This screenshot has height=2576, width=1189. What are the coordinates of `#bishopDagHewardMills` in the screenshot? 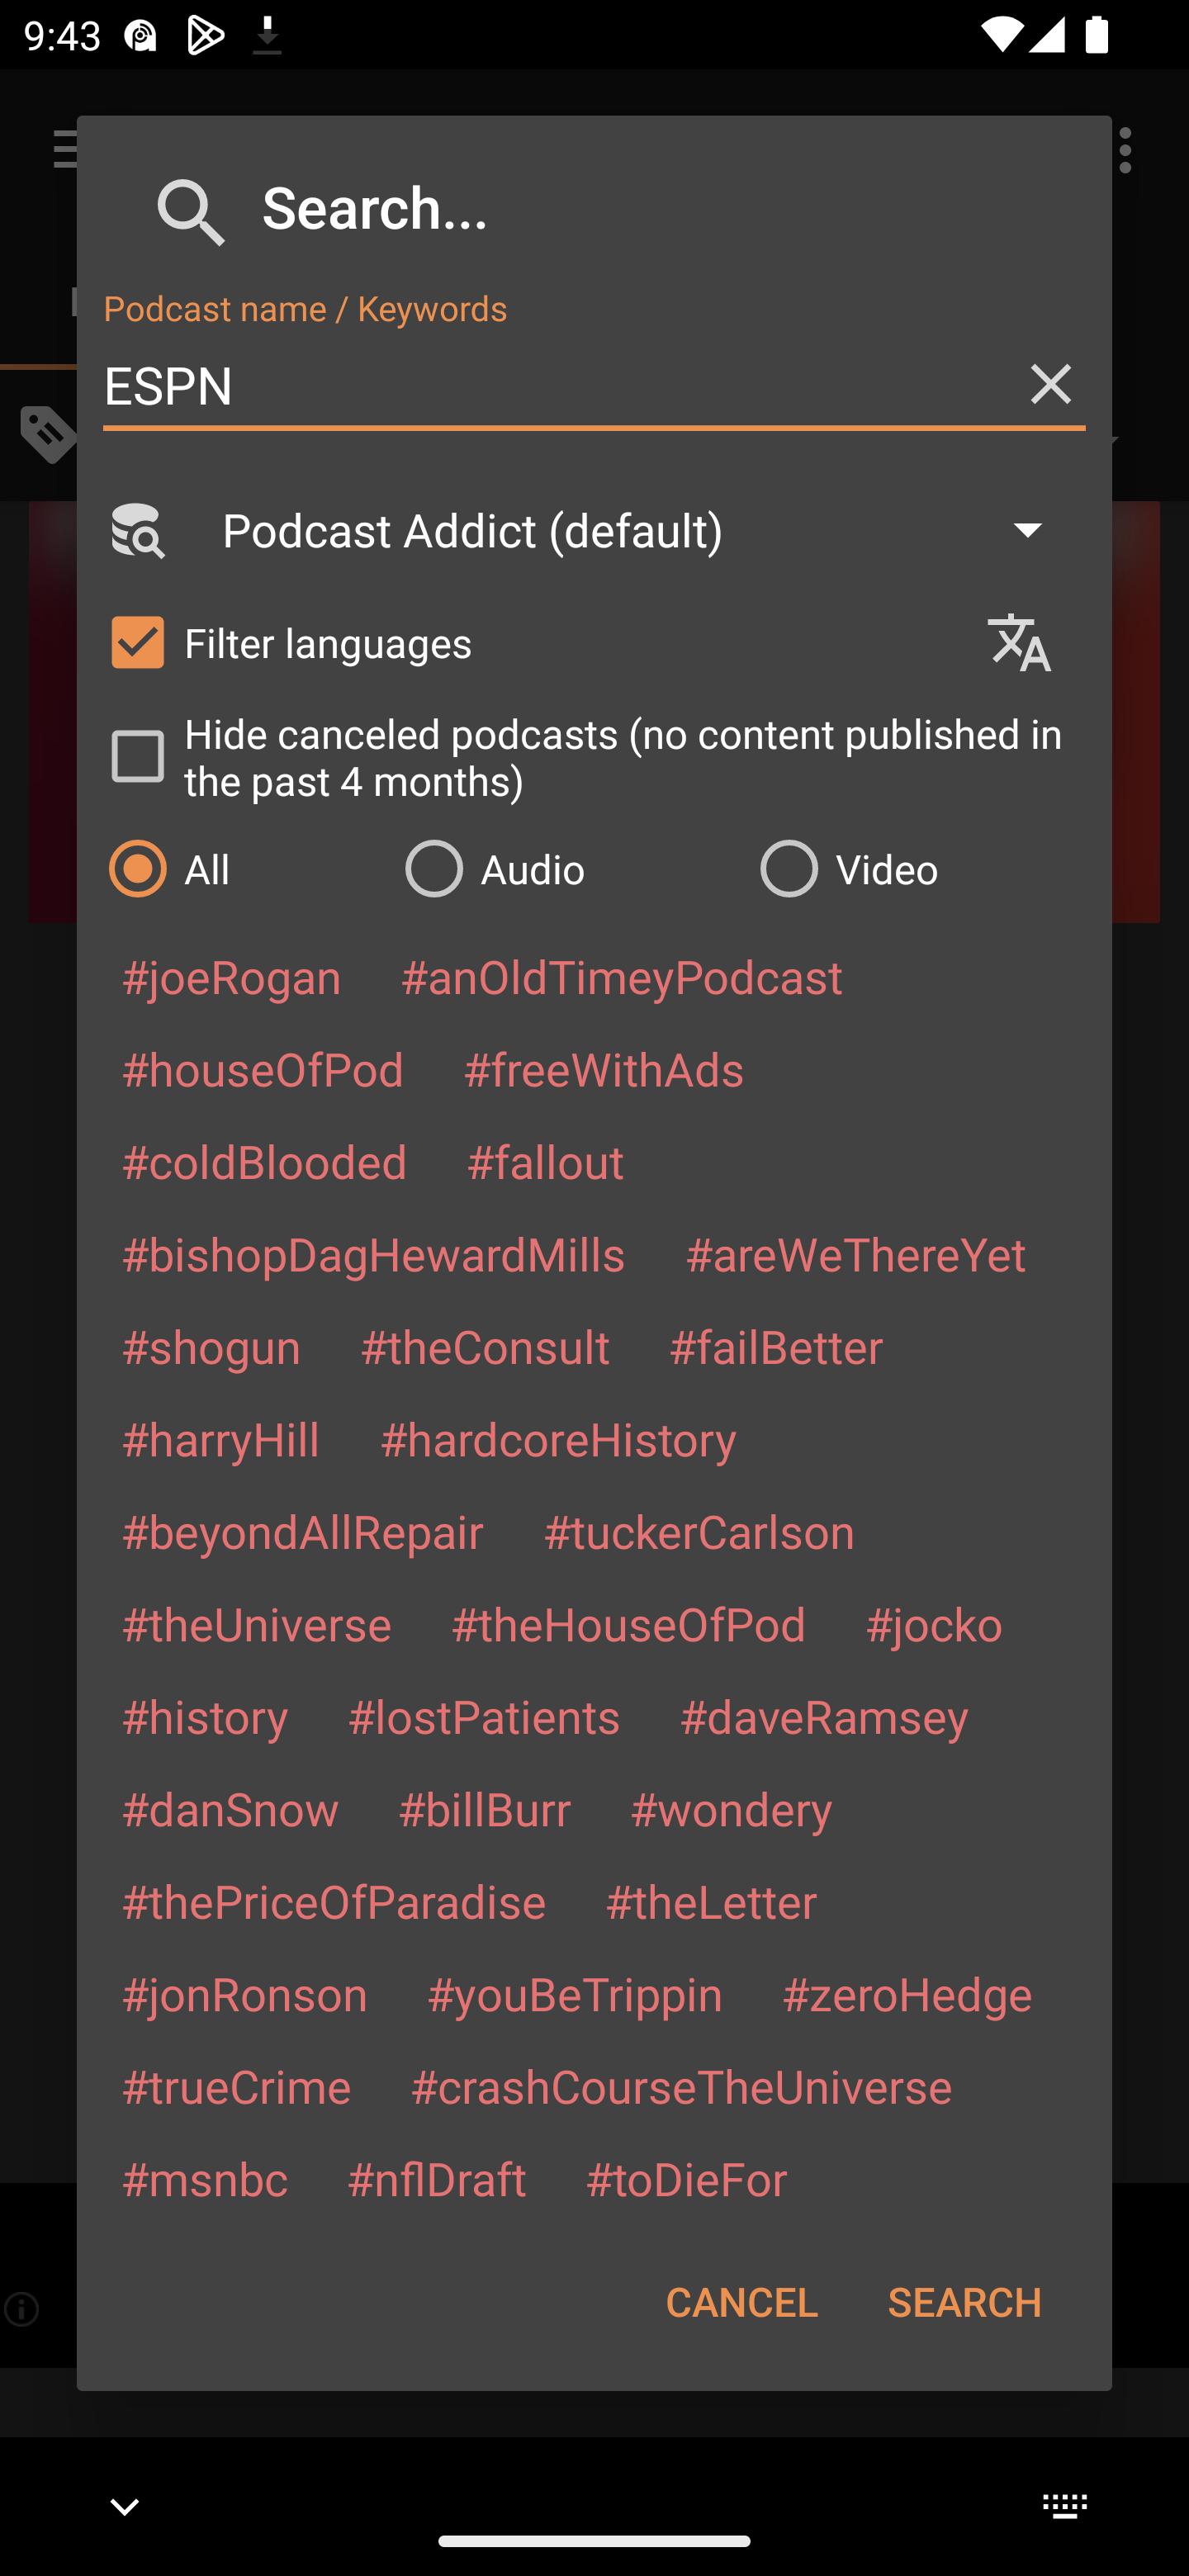 It's located at (373, 1252).